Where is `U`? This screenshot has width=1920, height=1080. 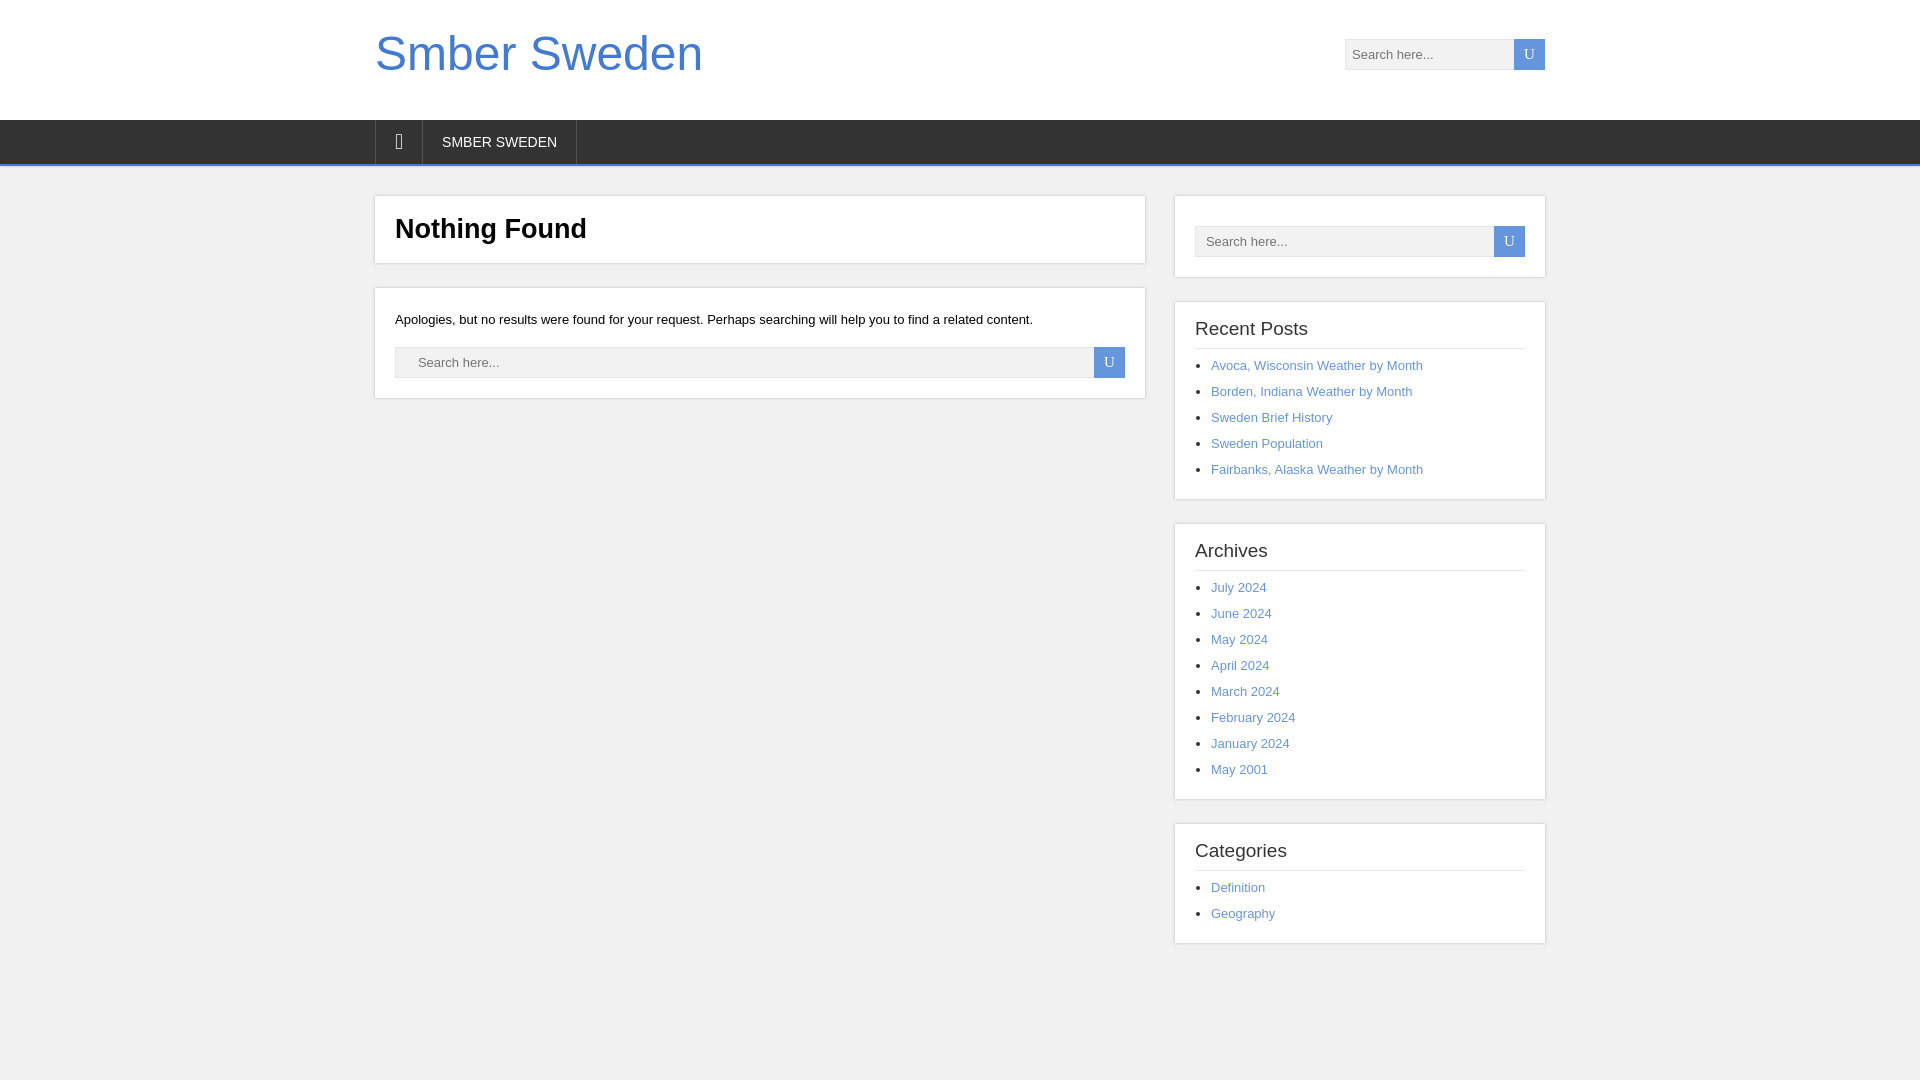 U is located at coordinates (1508, 241).